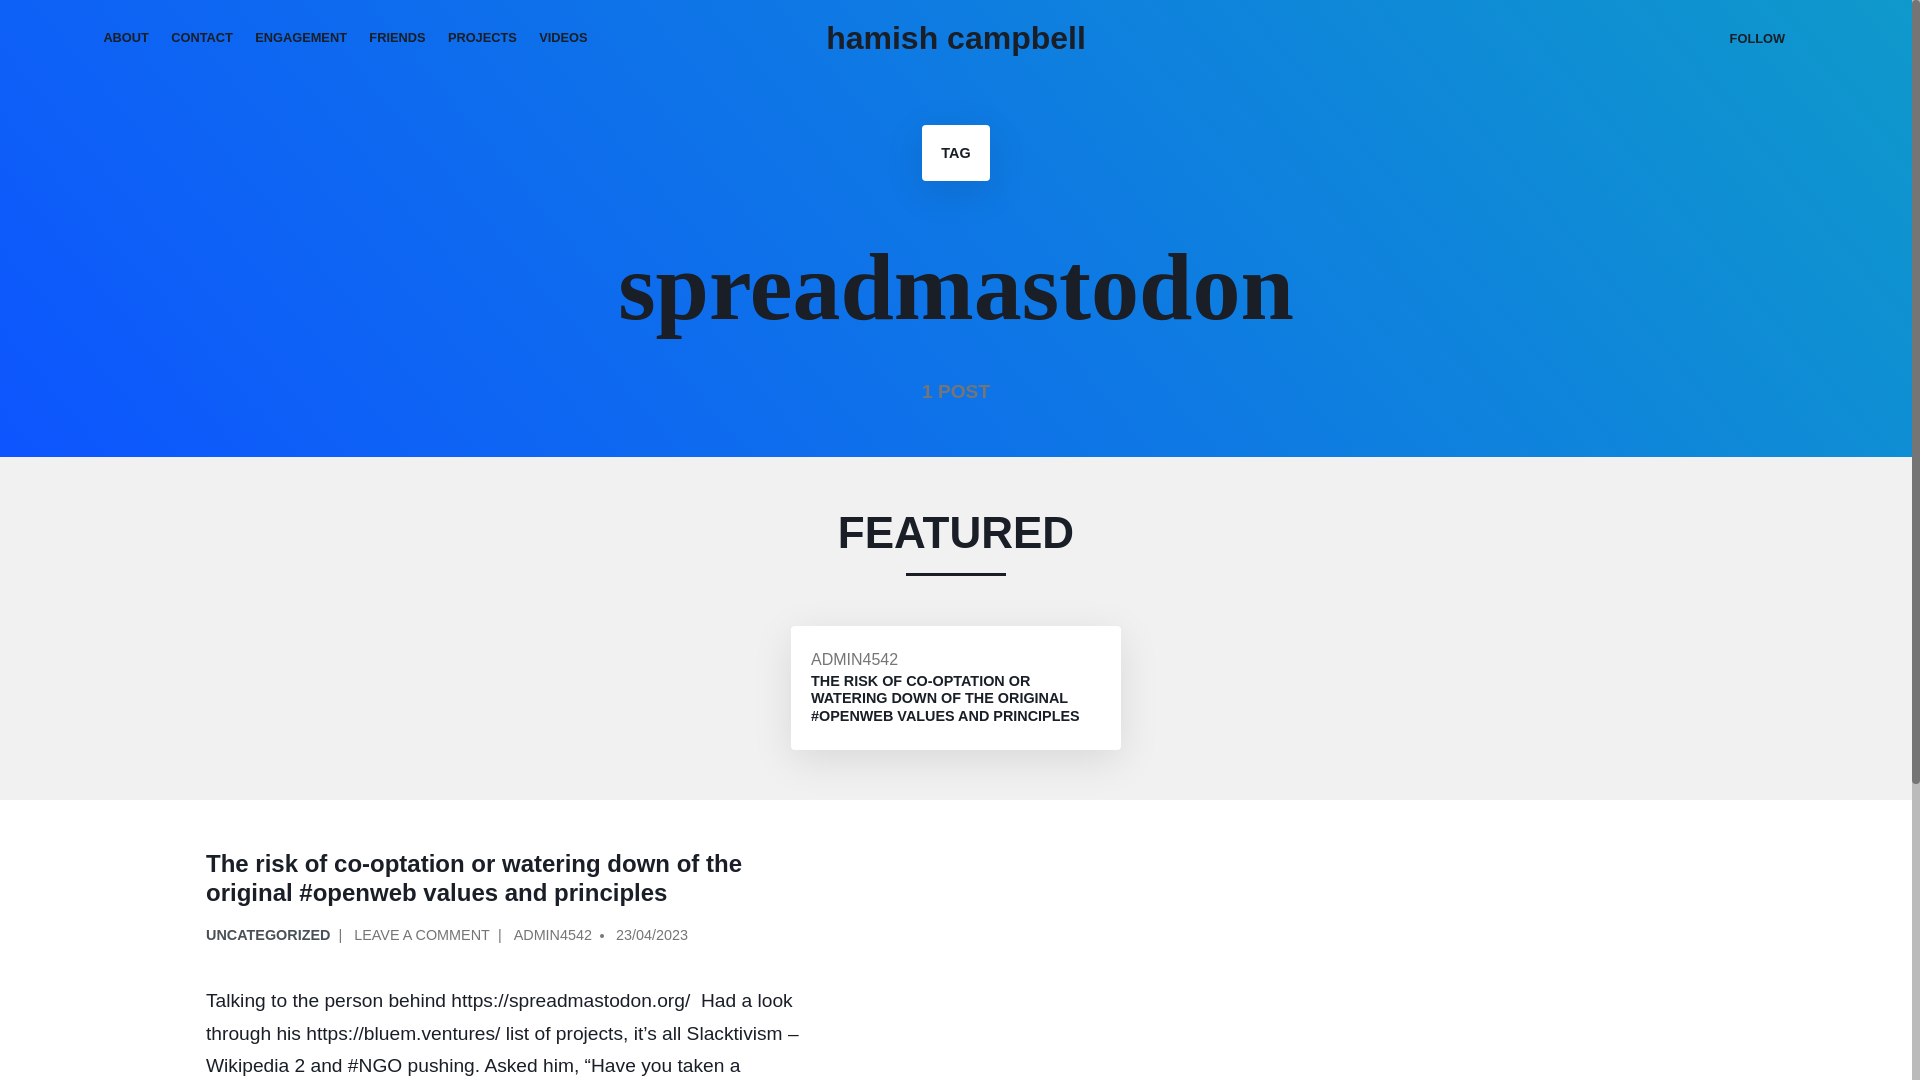 The height and width of the screenshot is (1080, 1920). I want to click on FOLLOW, so click(1756, 38).